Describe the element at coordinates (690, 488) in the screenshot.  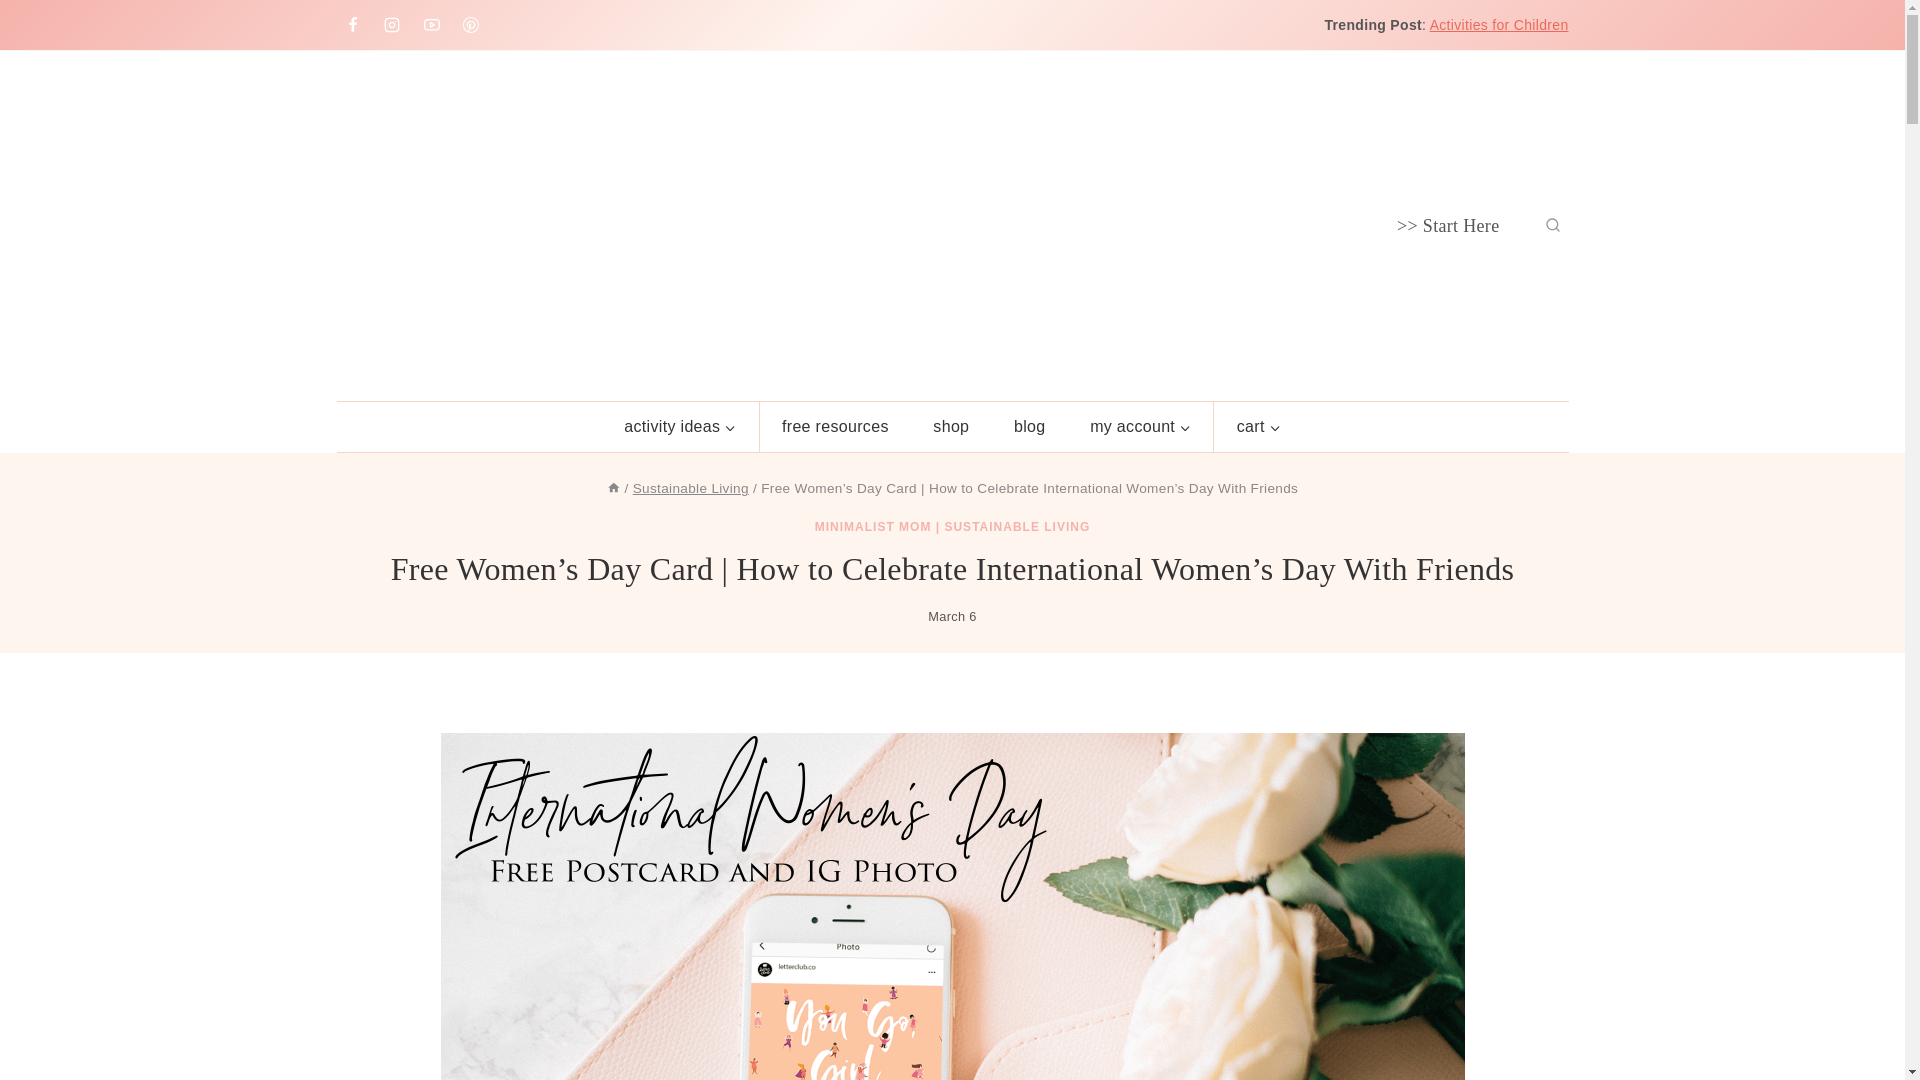
I see `Sustainable Living` at that location.